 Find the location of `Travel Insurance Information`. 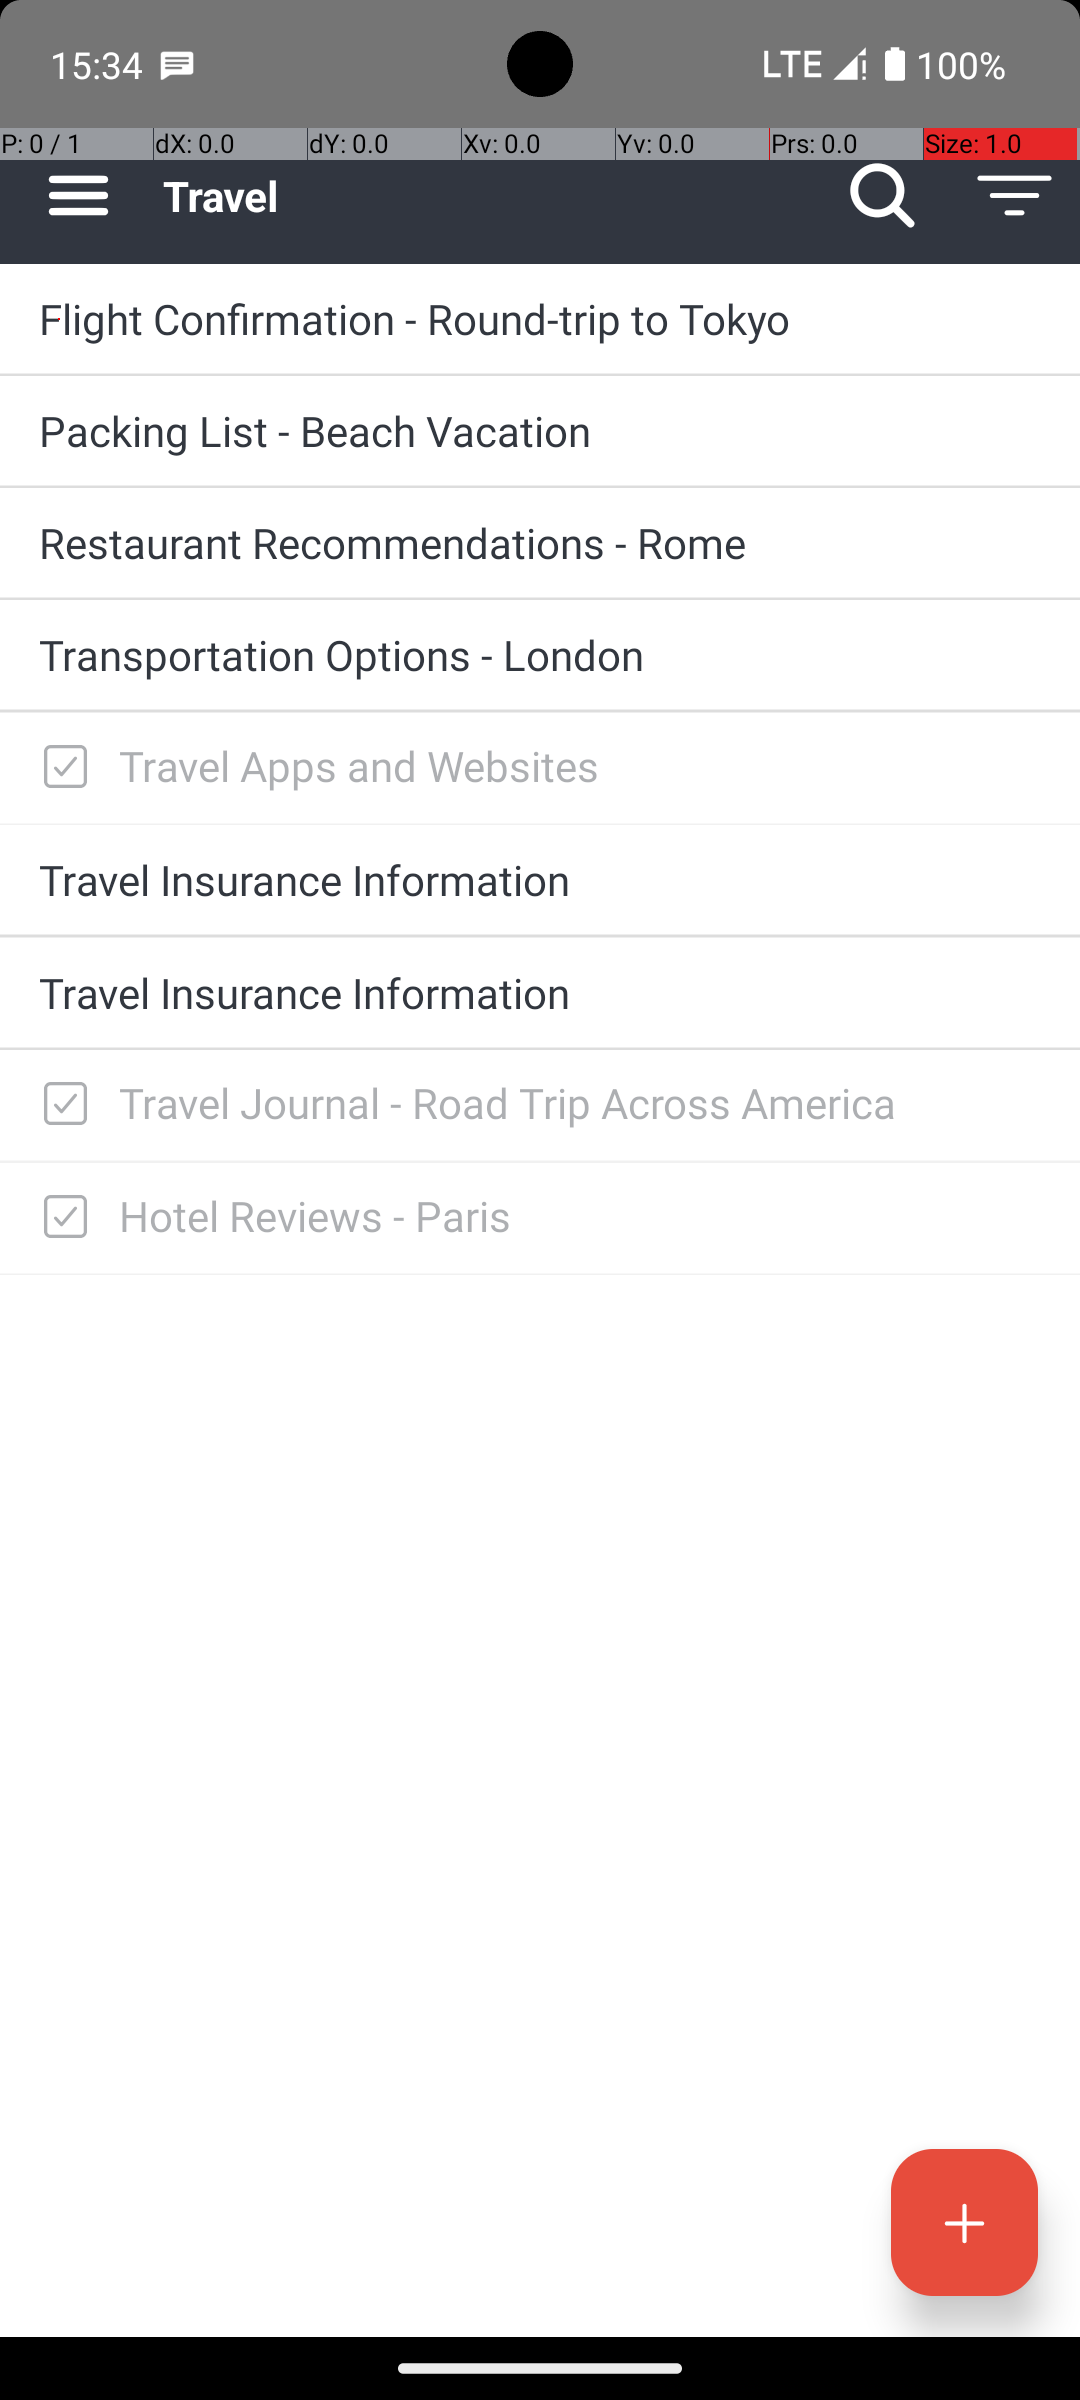

Travel Insurance Information is located at coordinates (540, 879).